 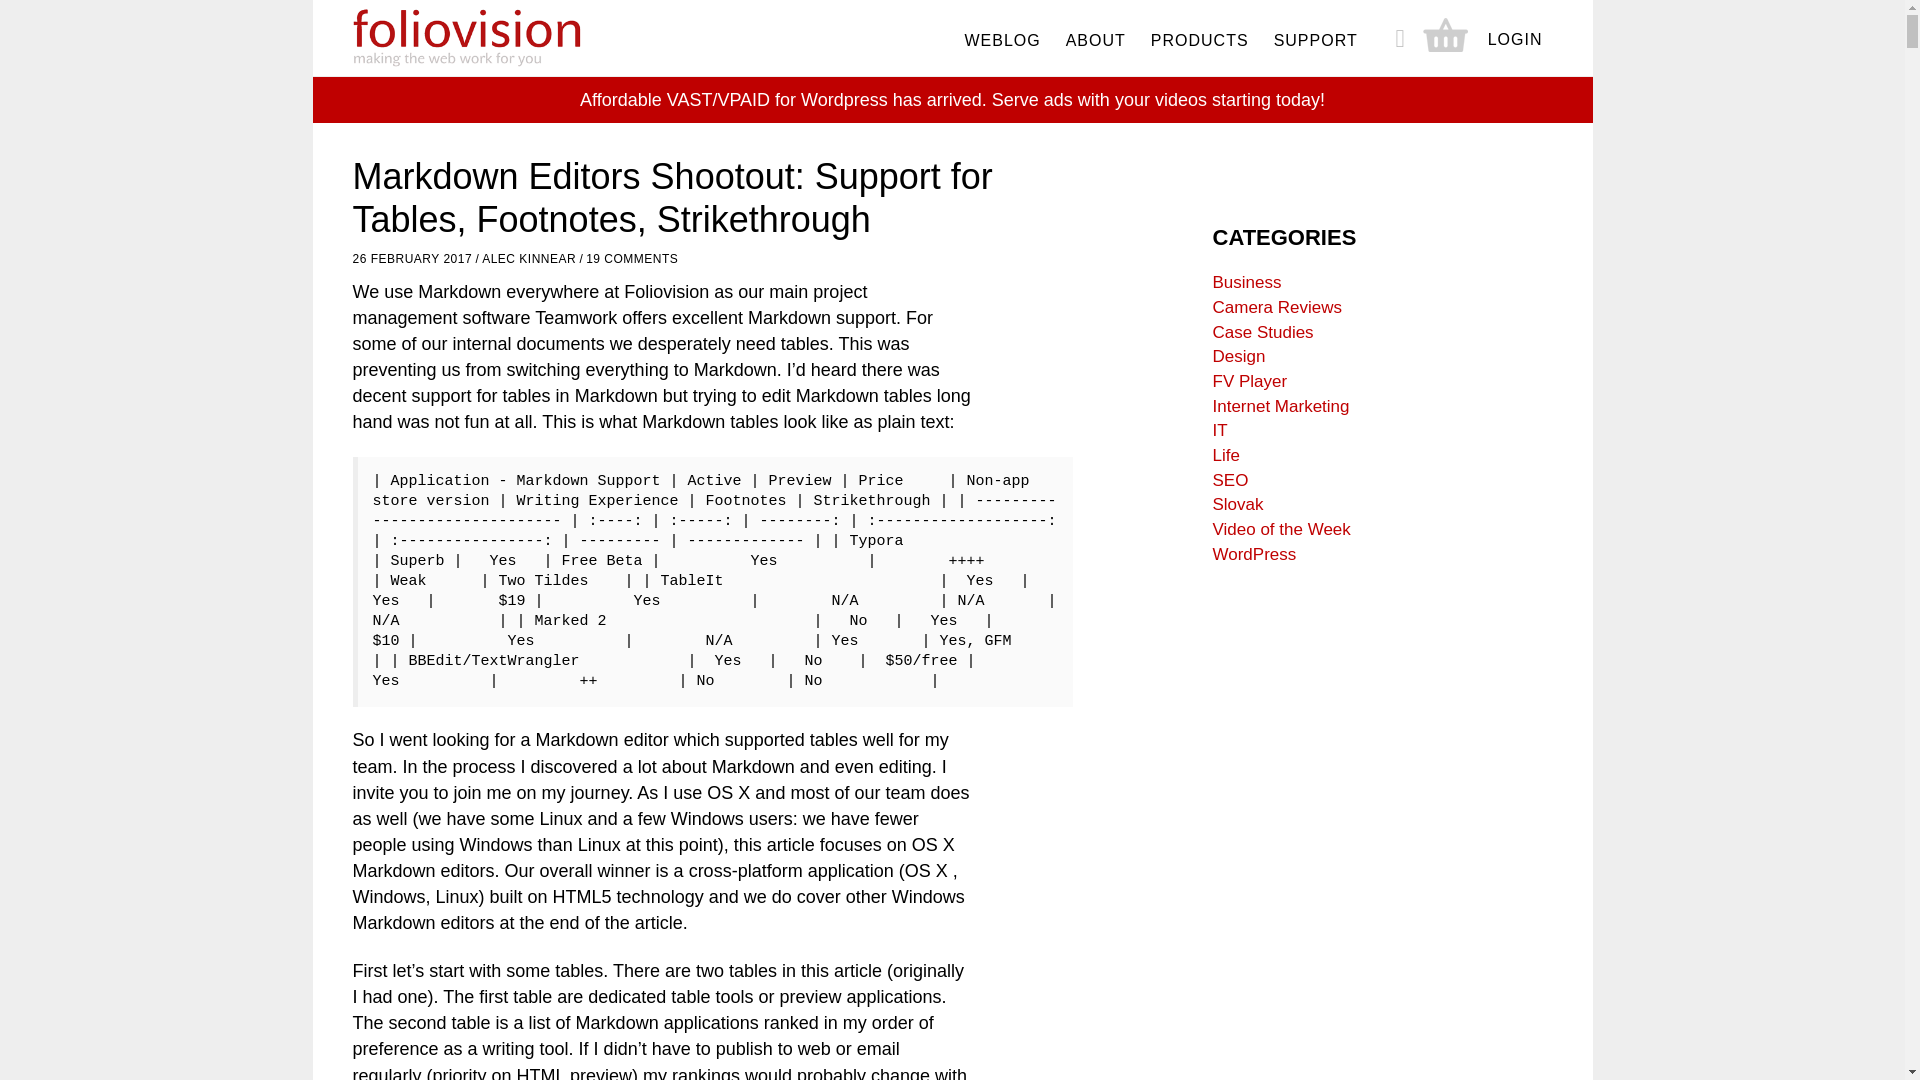 What do you see at coordinates (1200, 40) in the screenshot?
I see `PRODUCTS` at bounding box center [1200, 40].